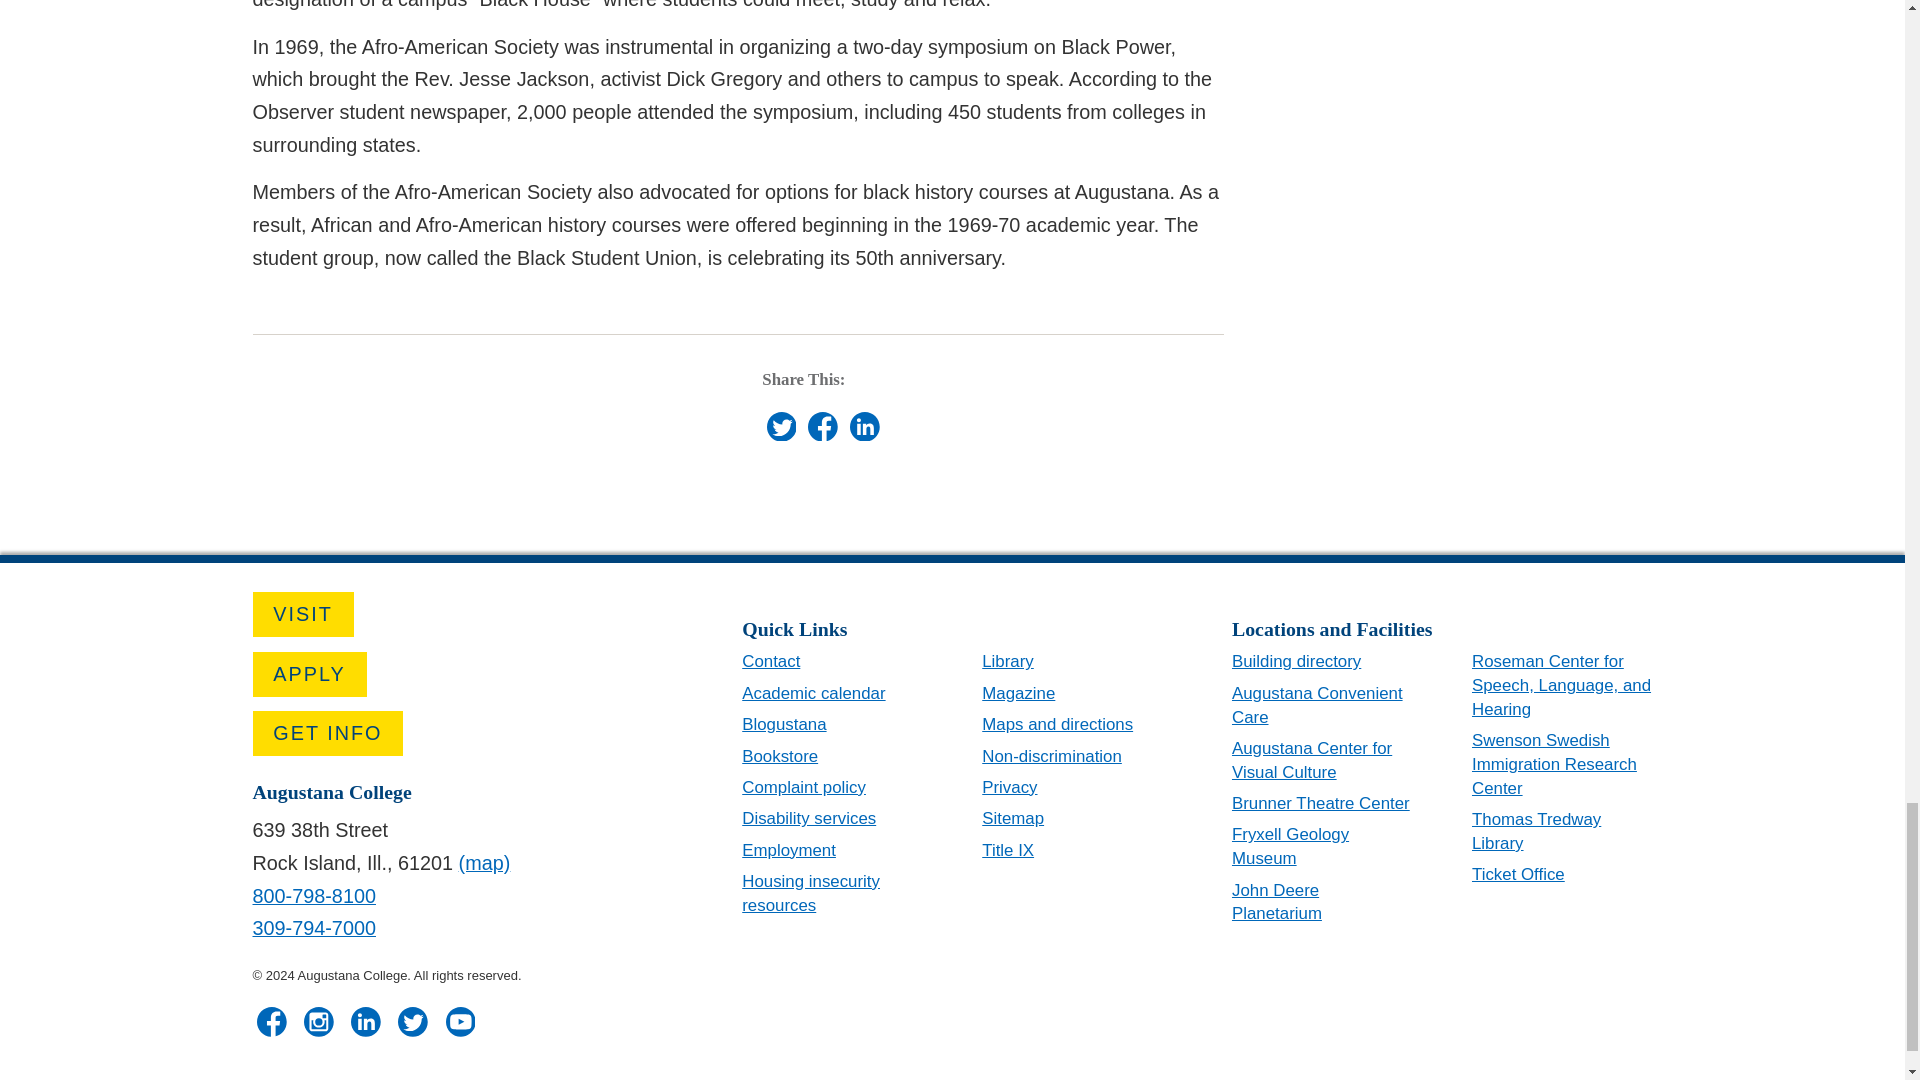  I want to click on YouTube Round icon with YouTube logo, so click(460, 1021).